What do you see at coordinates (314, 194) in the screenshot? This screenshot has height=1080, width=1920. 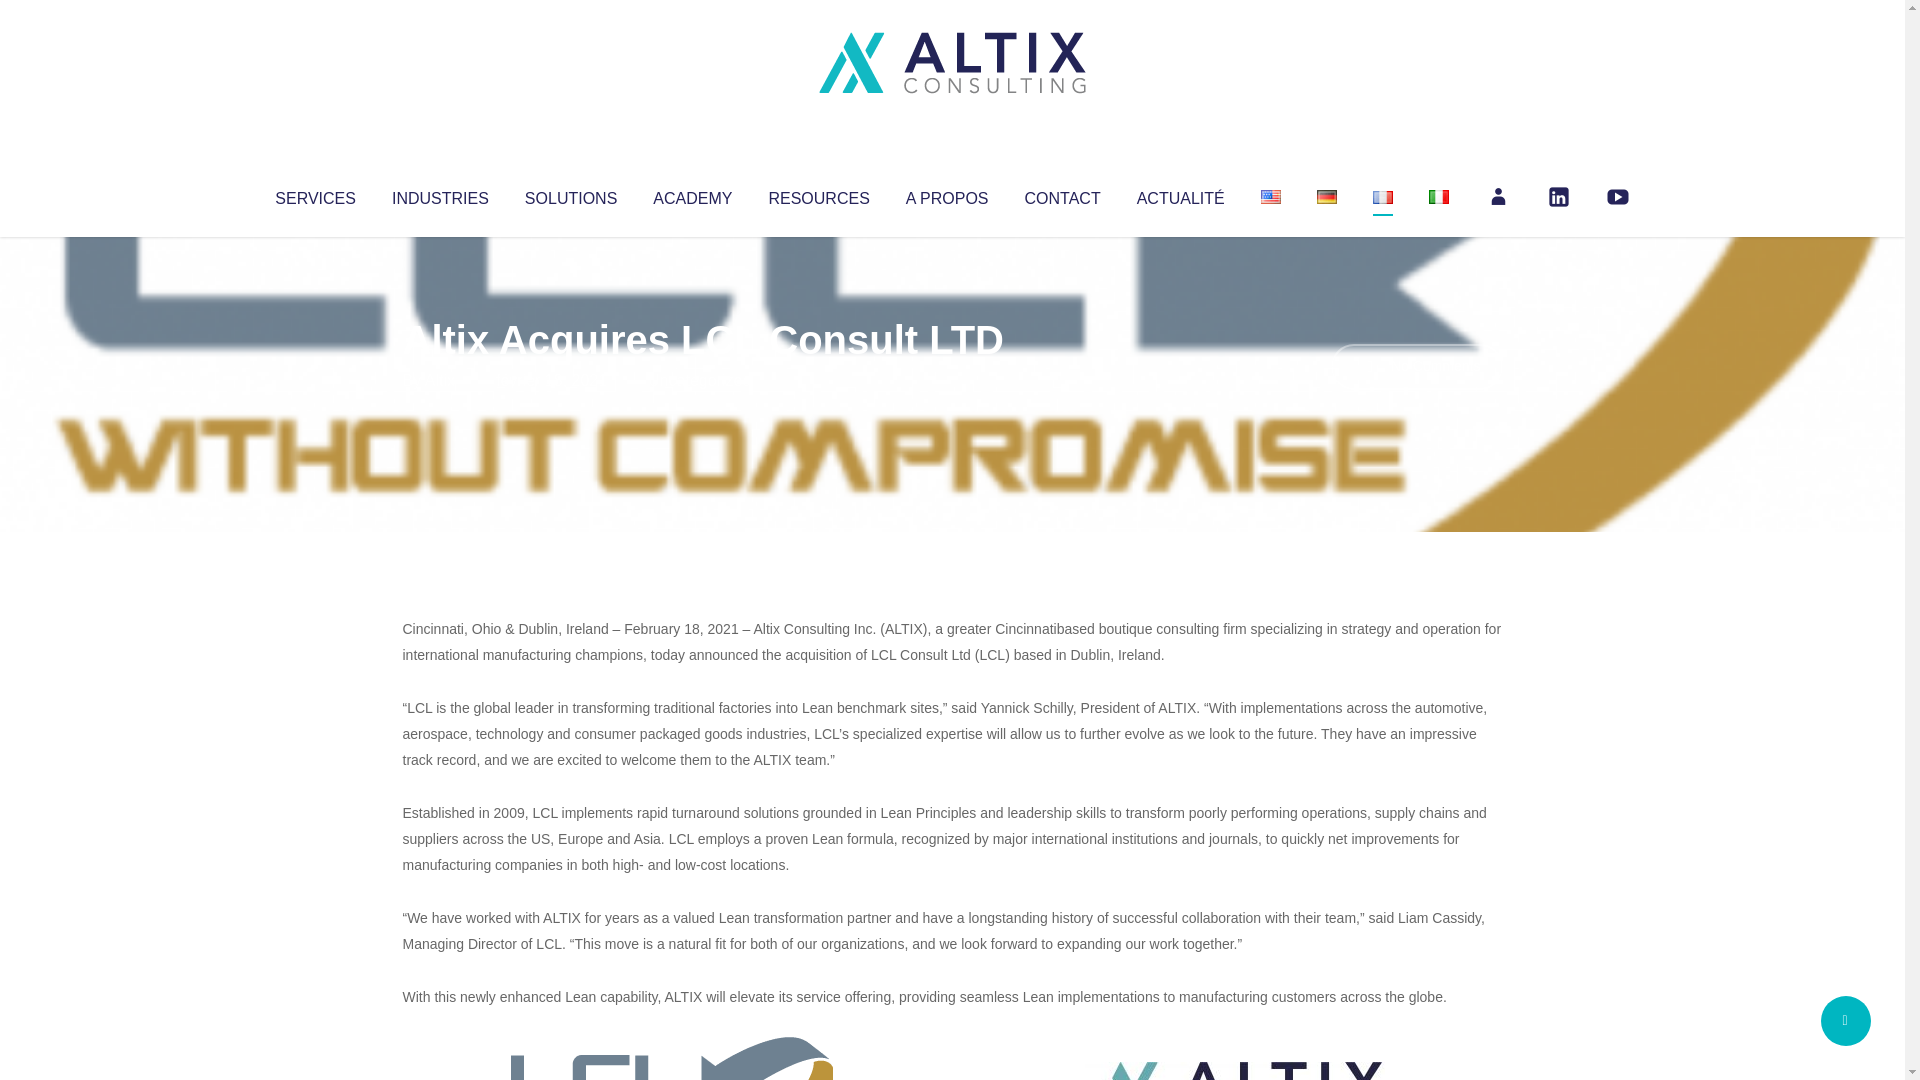 I see `SERVICES` at bounding box center [314, 194].